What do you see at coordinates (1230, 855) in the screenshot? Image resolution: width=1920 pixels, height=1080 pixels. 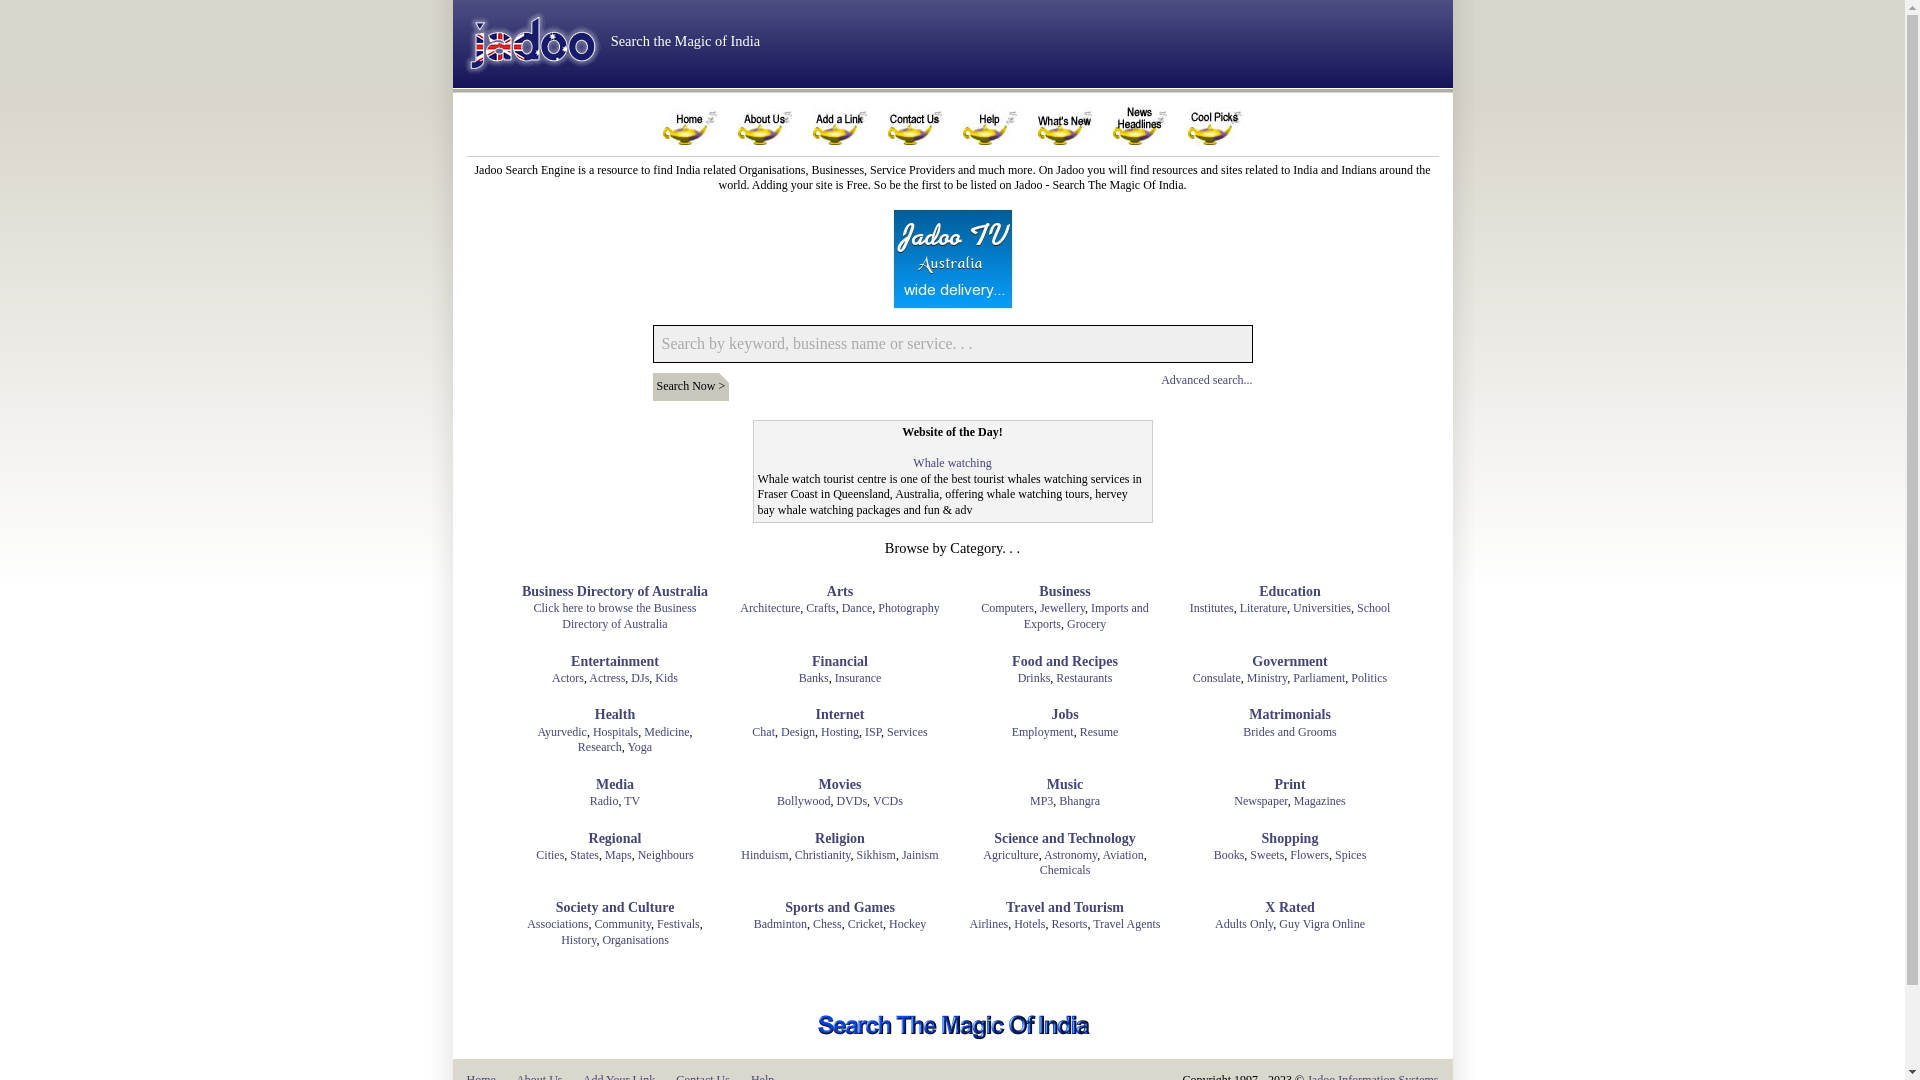 I see `Books` at bounding box center [1230, 855].